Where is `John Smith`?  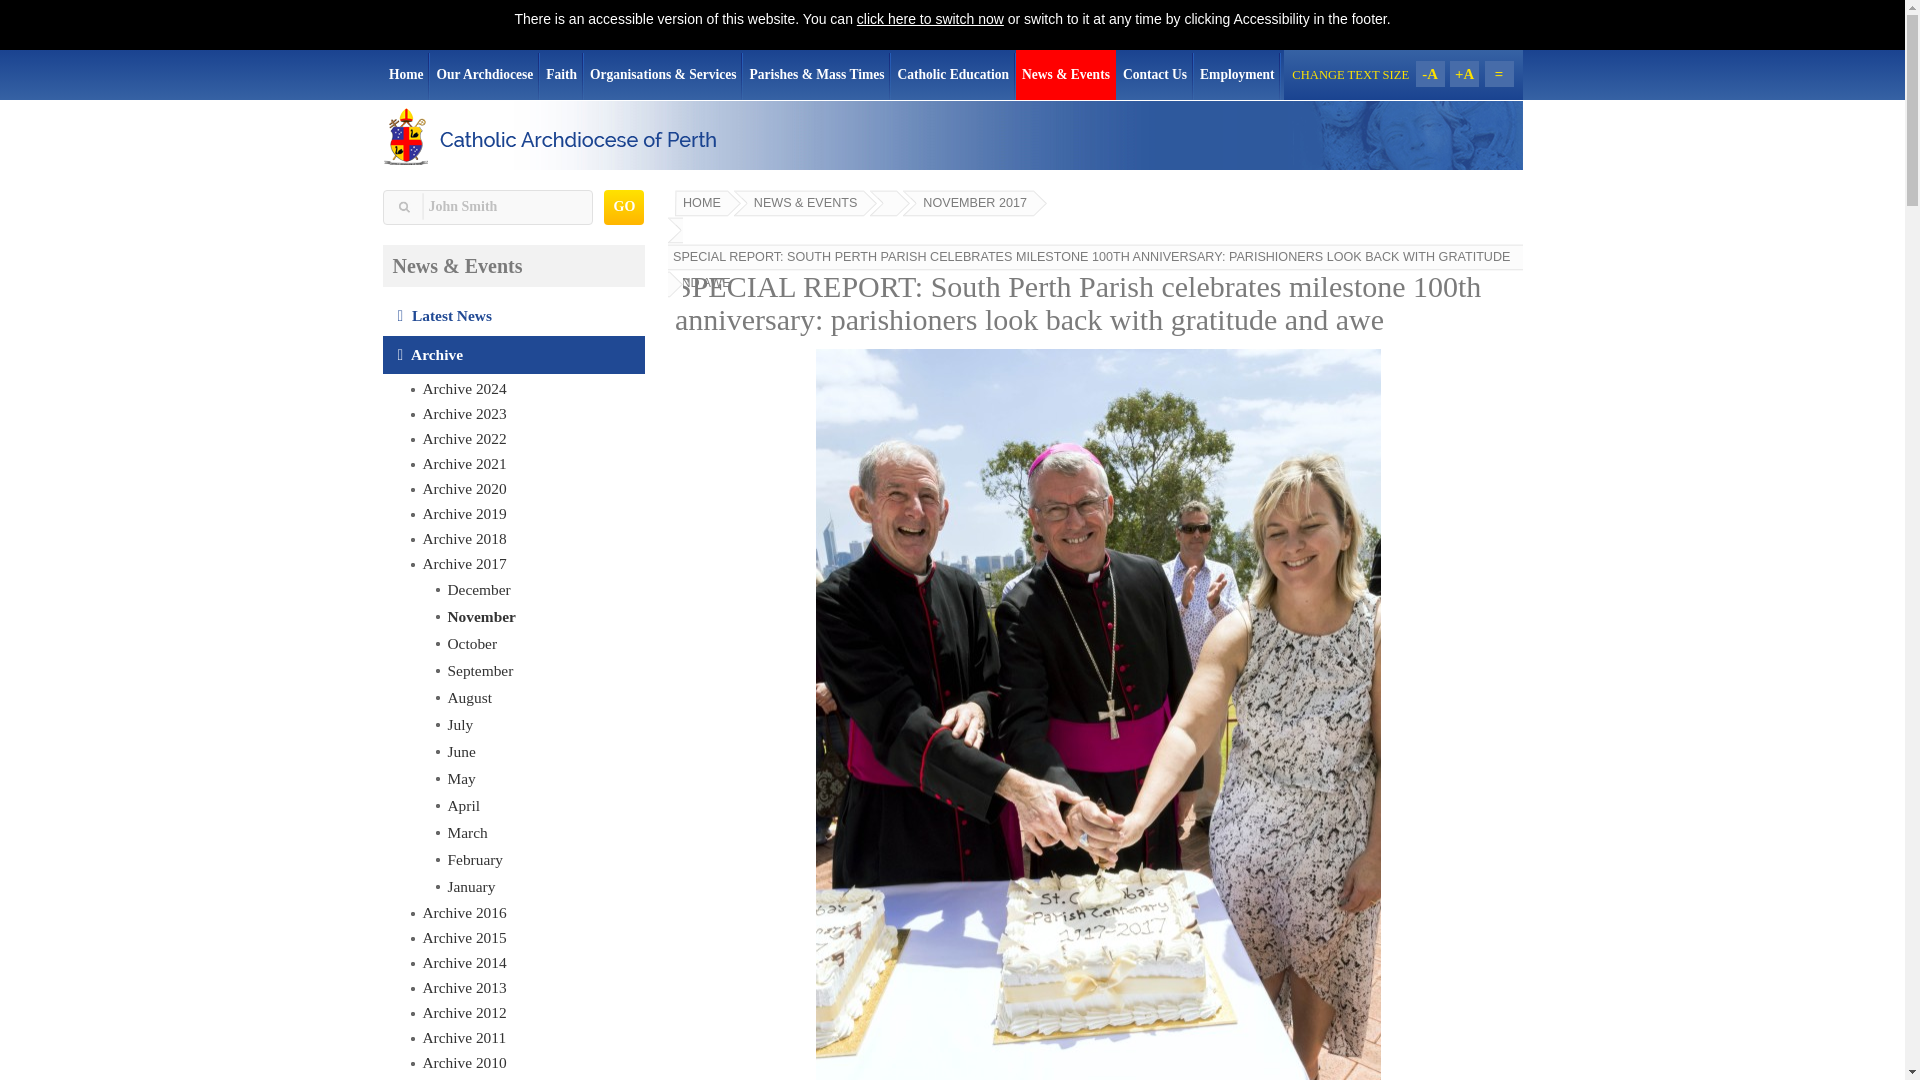
John Smith is located at coordinates (486, 207).